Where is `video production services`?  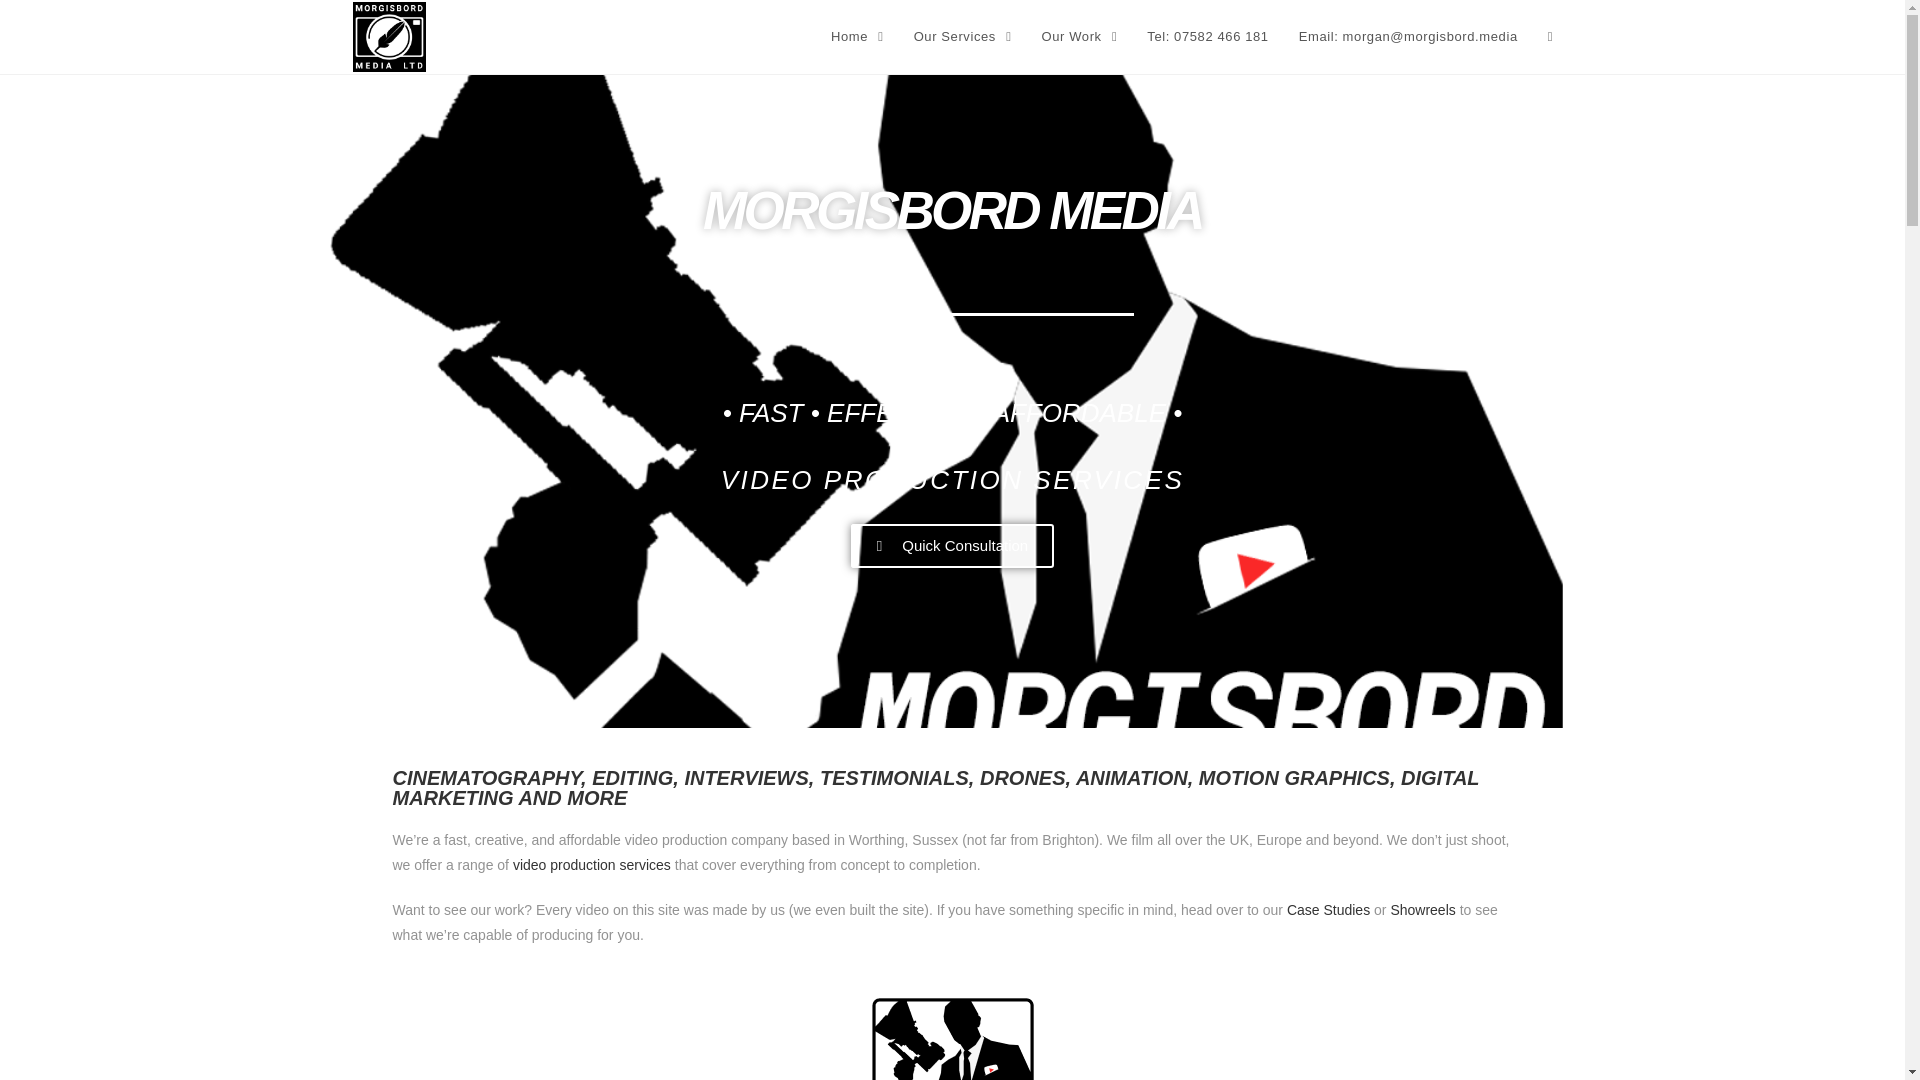 video production services is located at coordinates (591, 864).